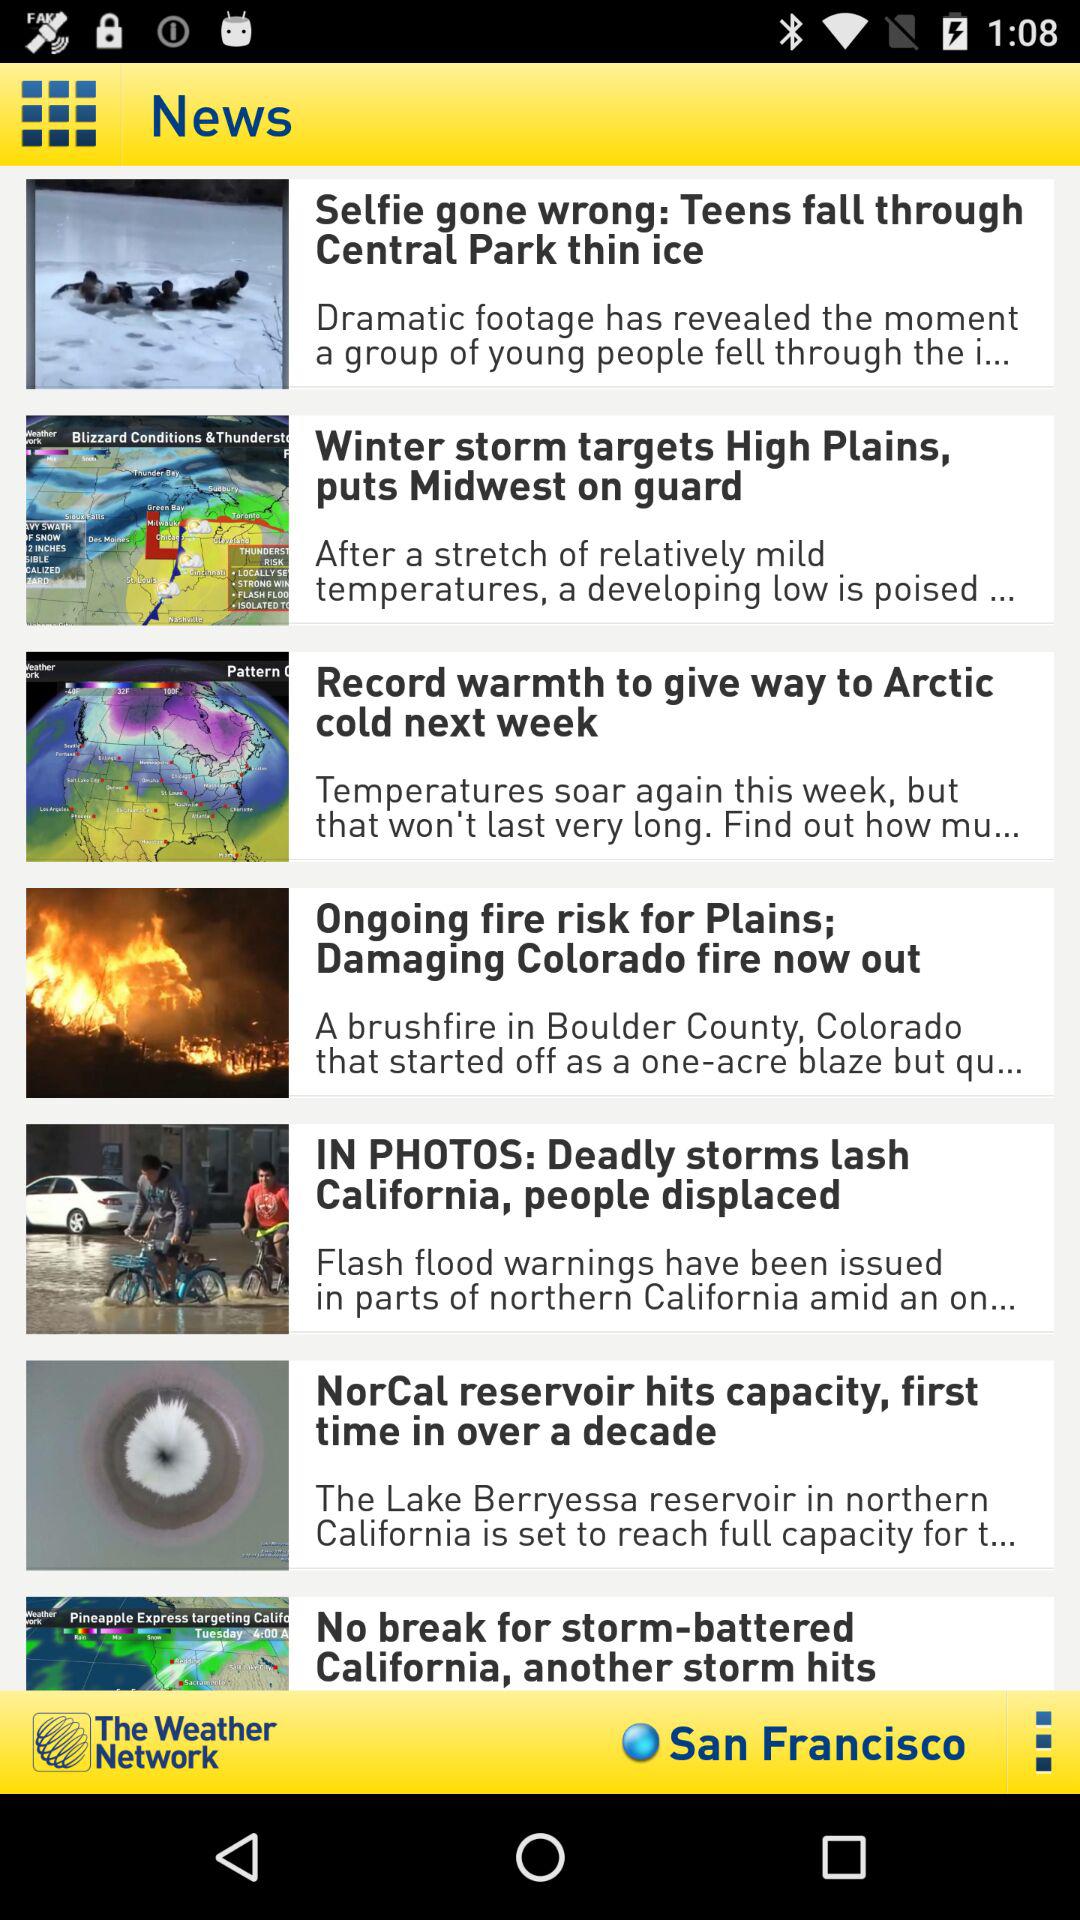 This screenshot has height=1920, width=1080. Describe the element at coordinates (789, 1742) in the screenshot. I see `flip to san francisco icon` at that location.